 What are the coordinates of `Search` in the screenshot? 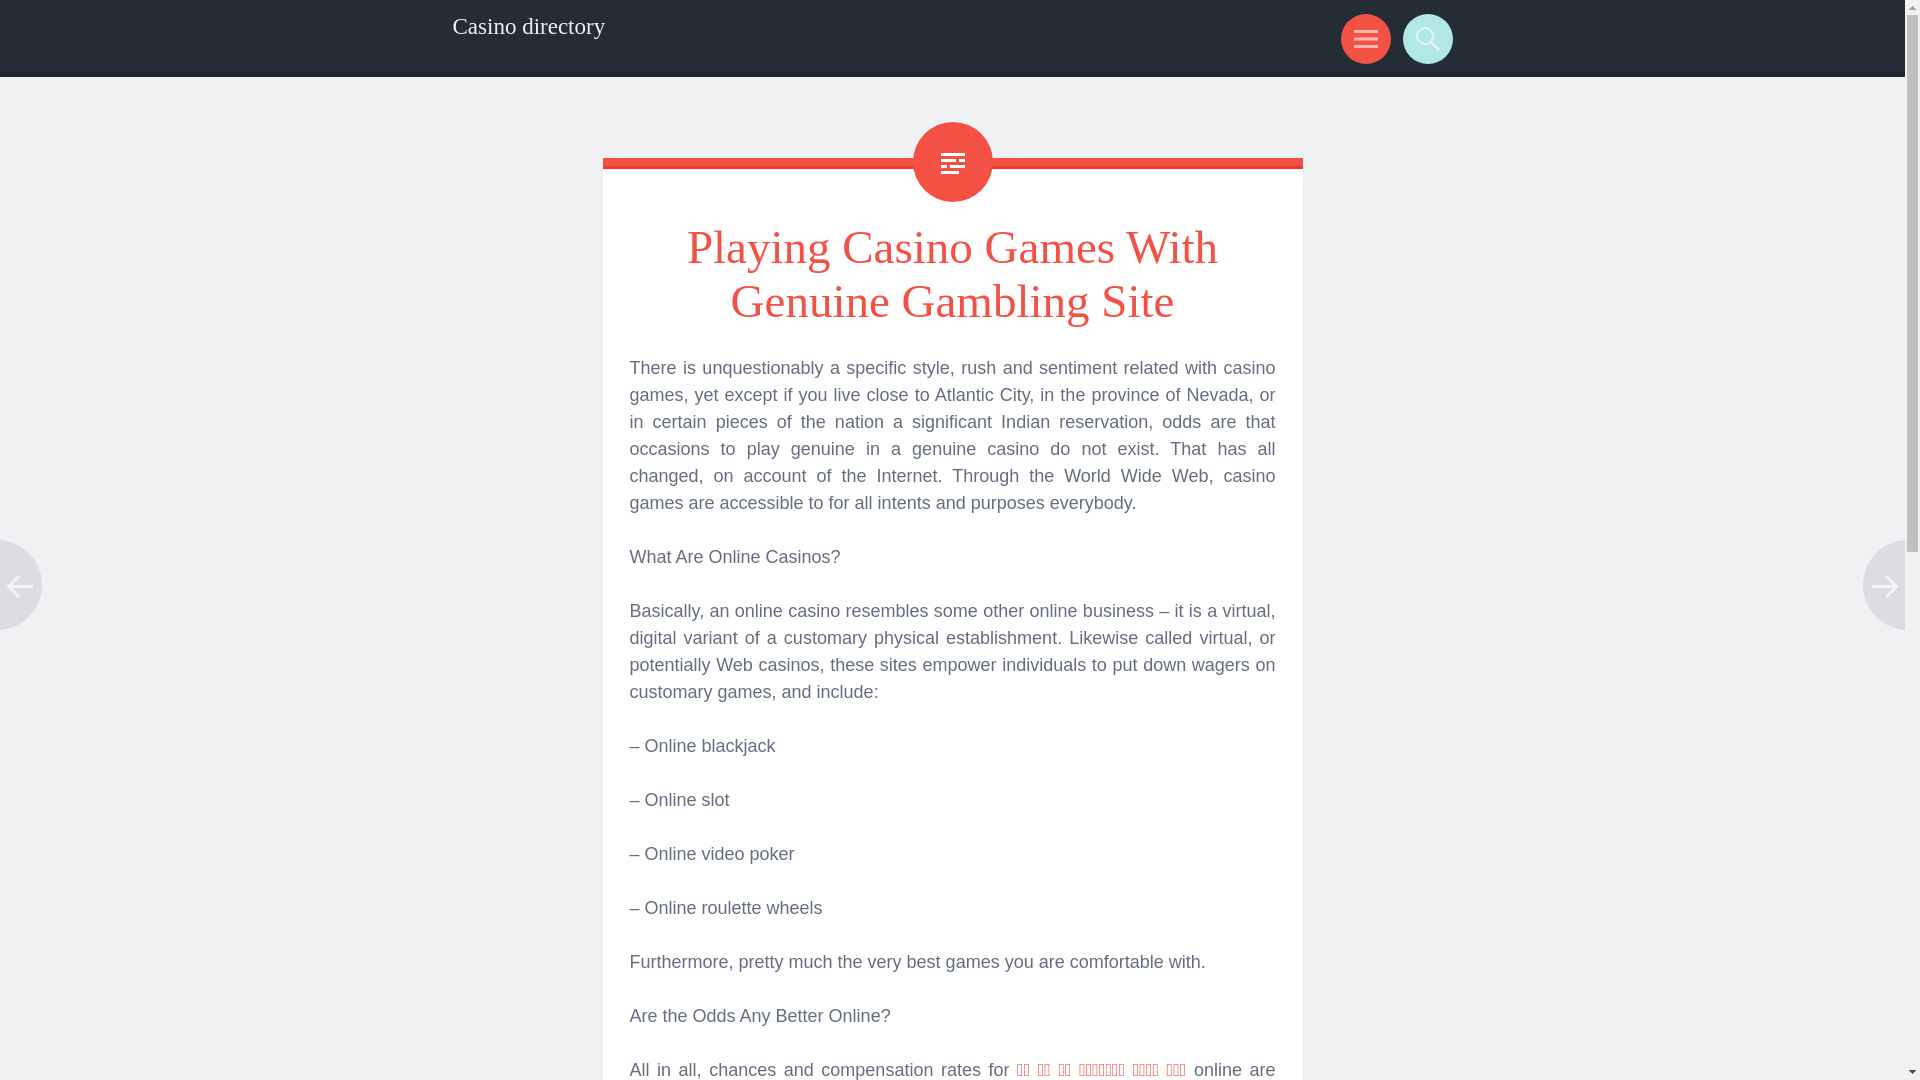 It's located at (1424, 38).